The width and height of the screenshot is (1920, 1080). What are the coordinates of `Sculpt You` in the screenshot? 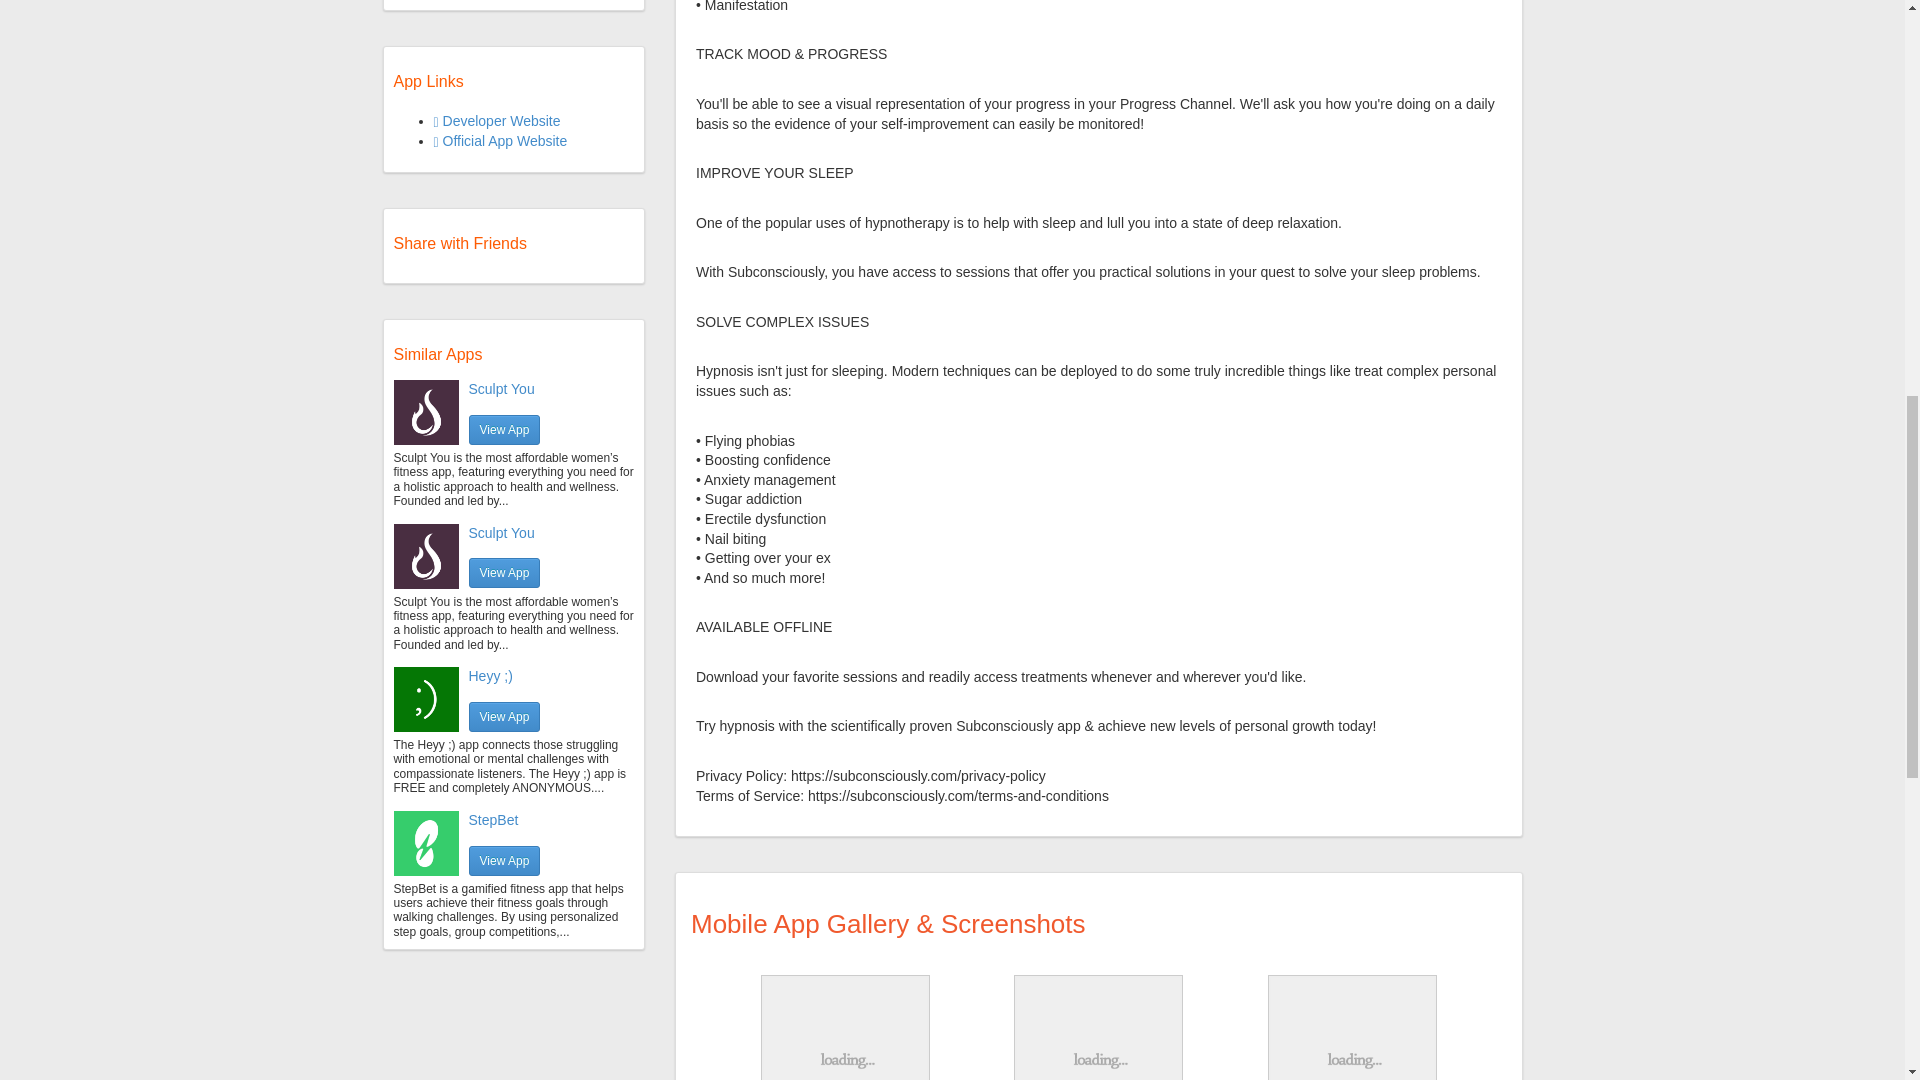 It's located at (500, 389).